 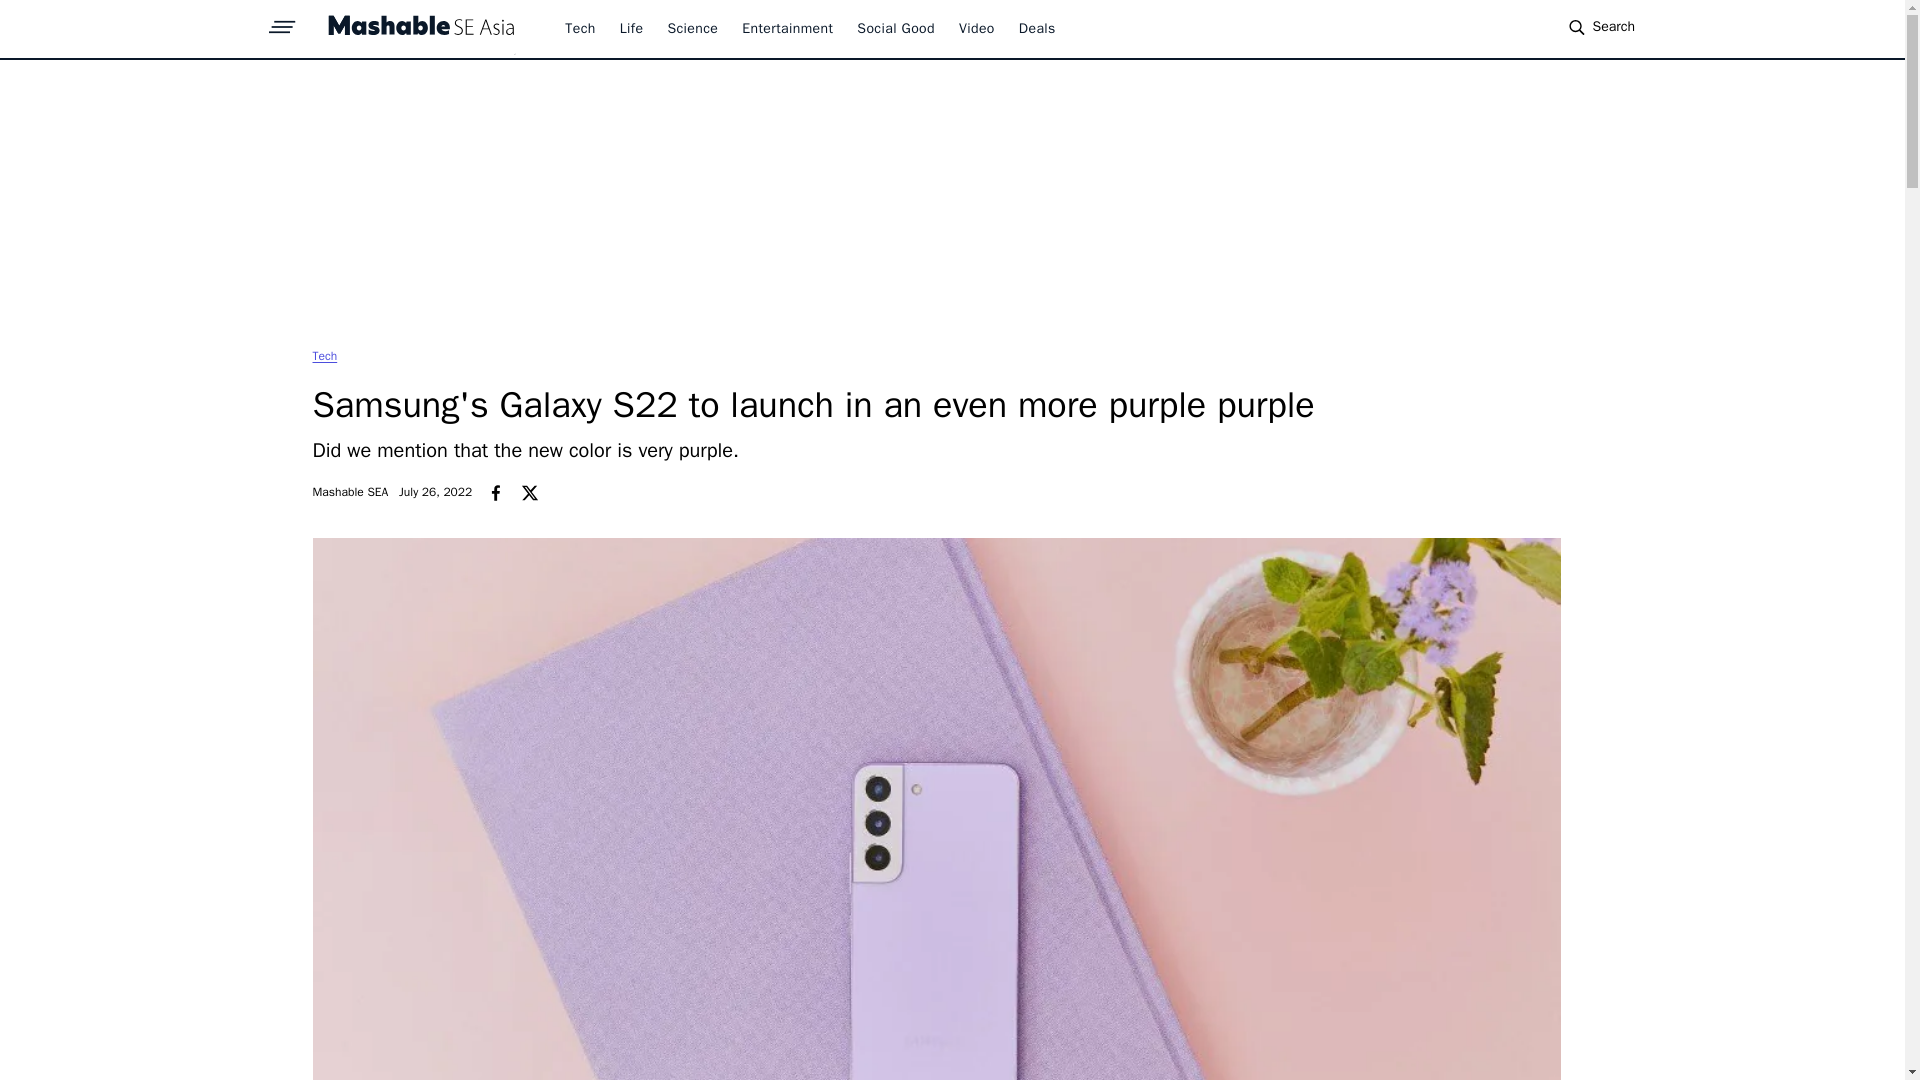 I want to click on Social Good, so click(x=896, y=28).